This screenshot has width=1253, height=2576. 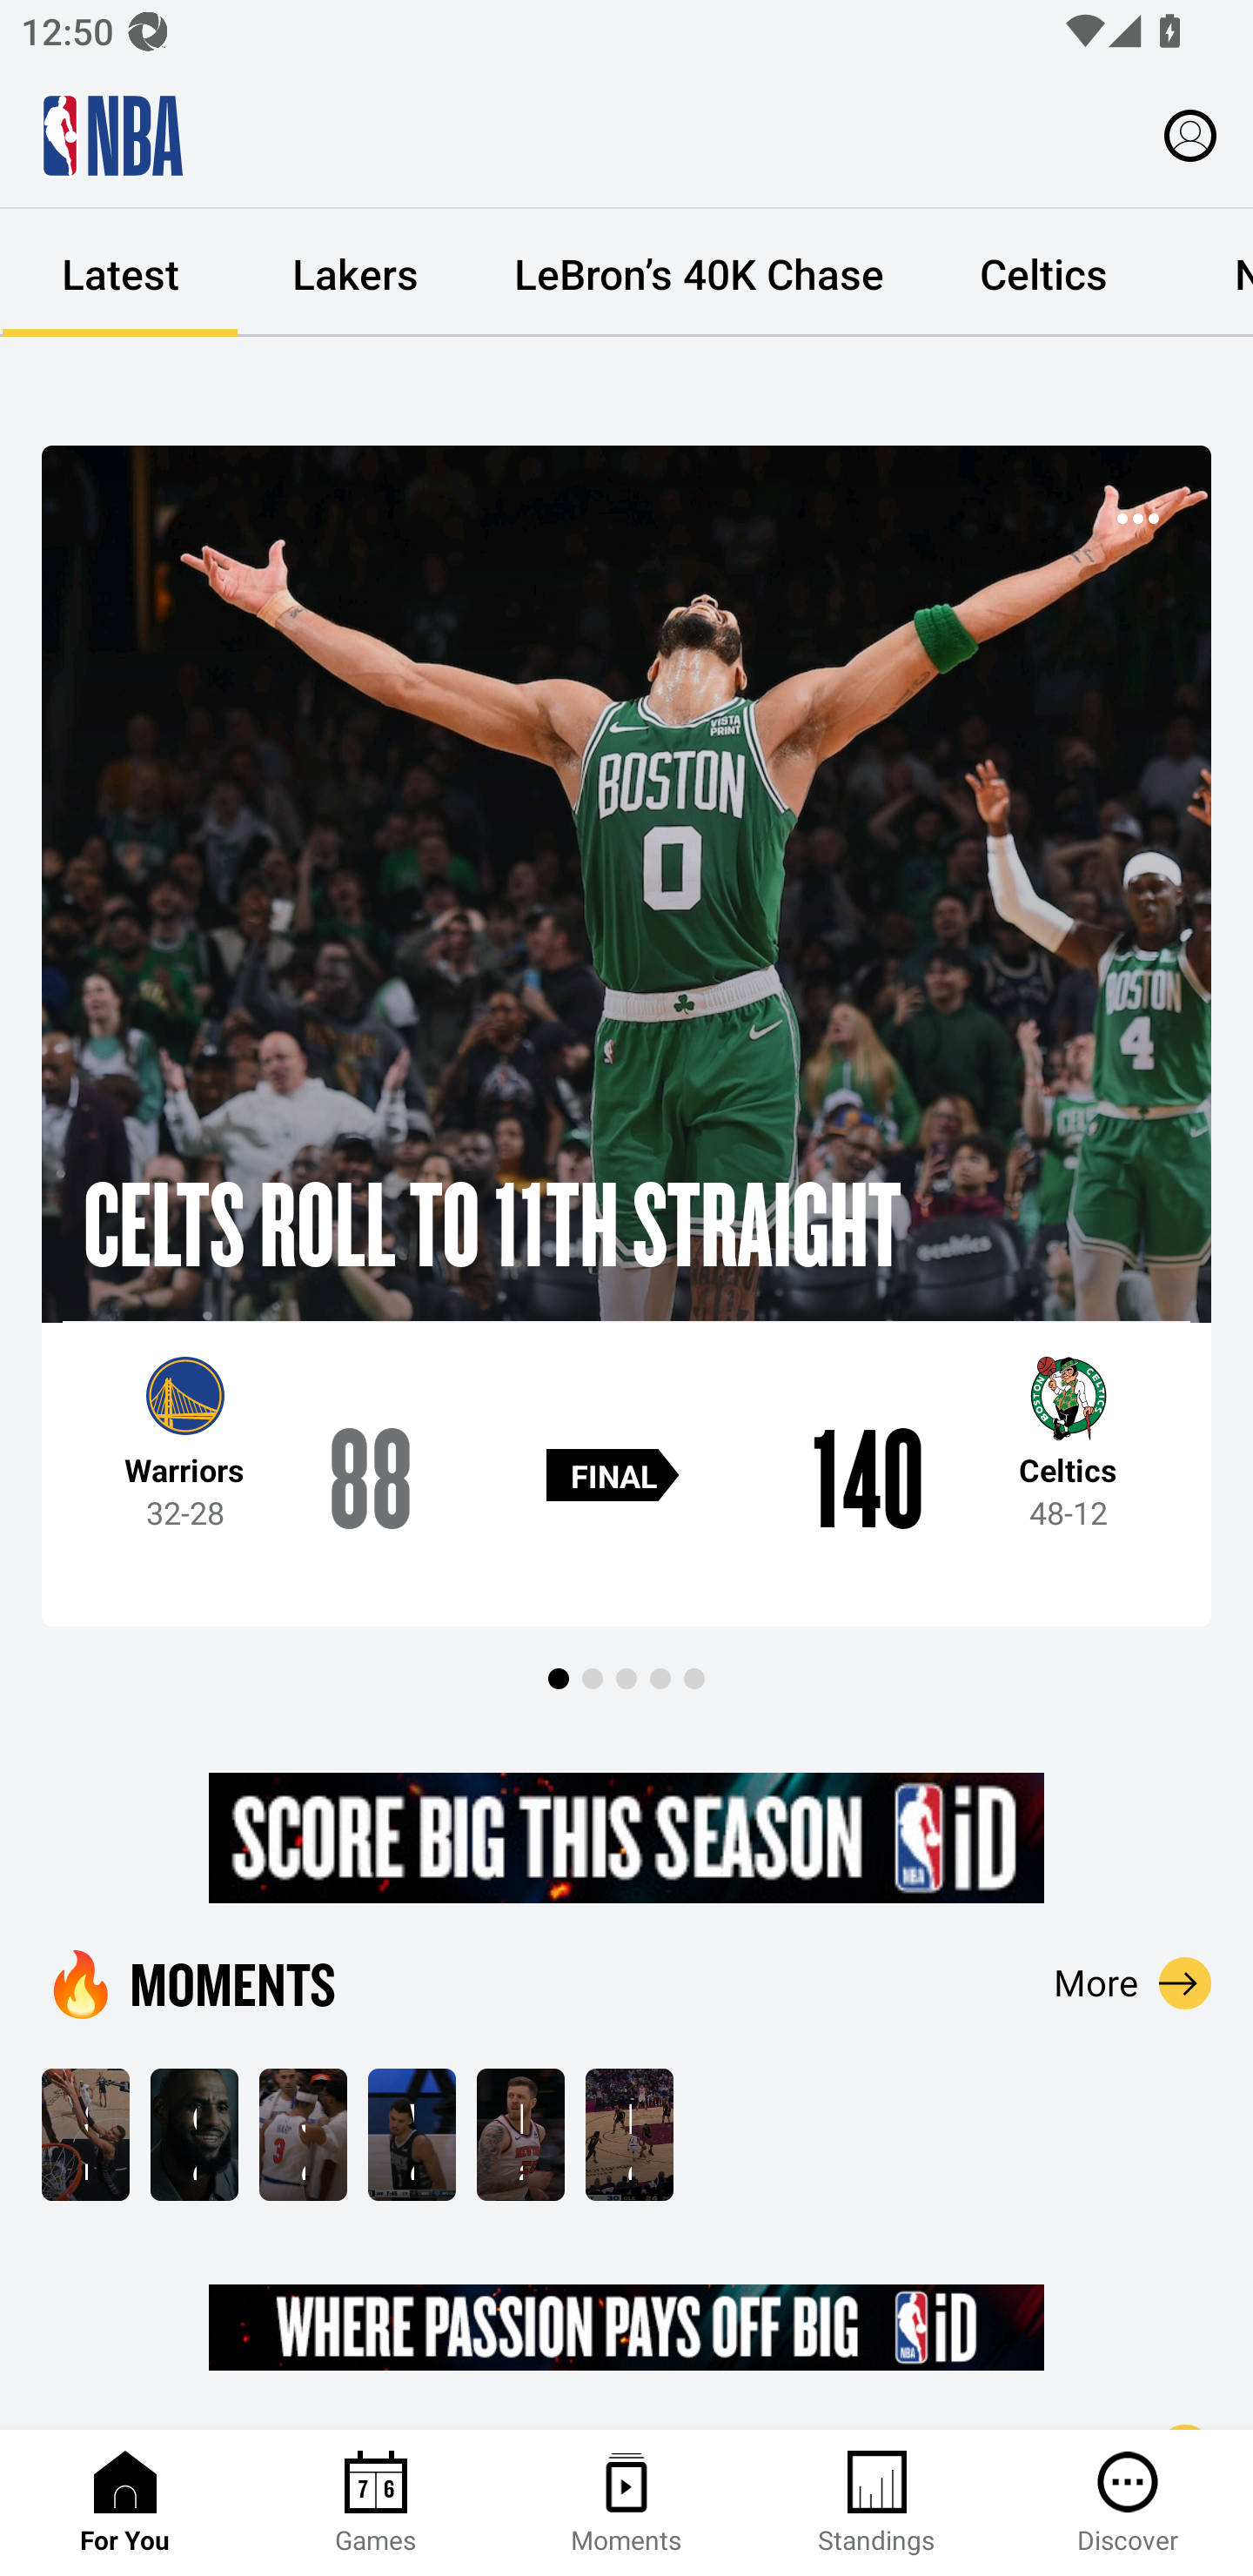 What do you see at coordinates (1128, 2503) in the screenshot?
I see `Discover` at bounding box center [1128, 2503].